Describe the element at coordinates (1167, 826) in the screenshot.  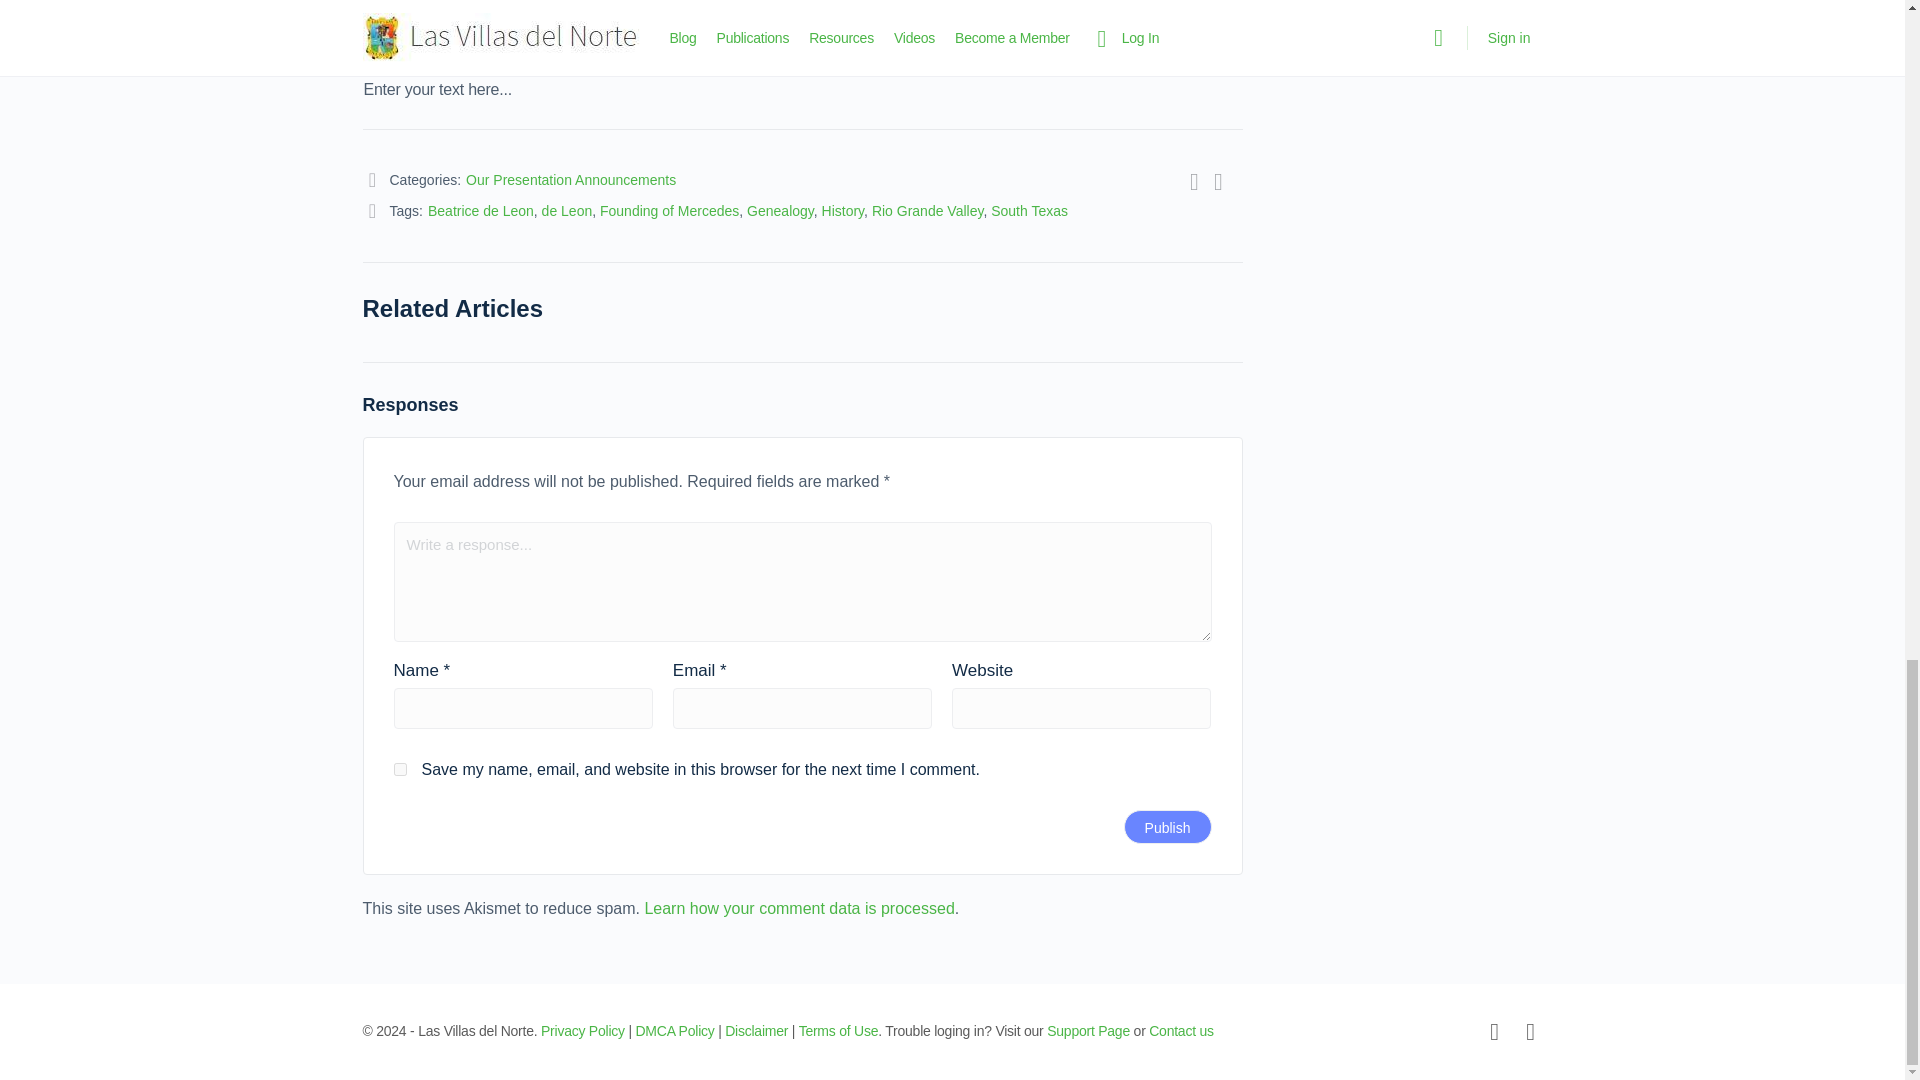
I see `Publish` at that location.